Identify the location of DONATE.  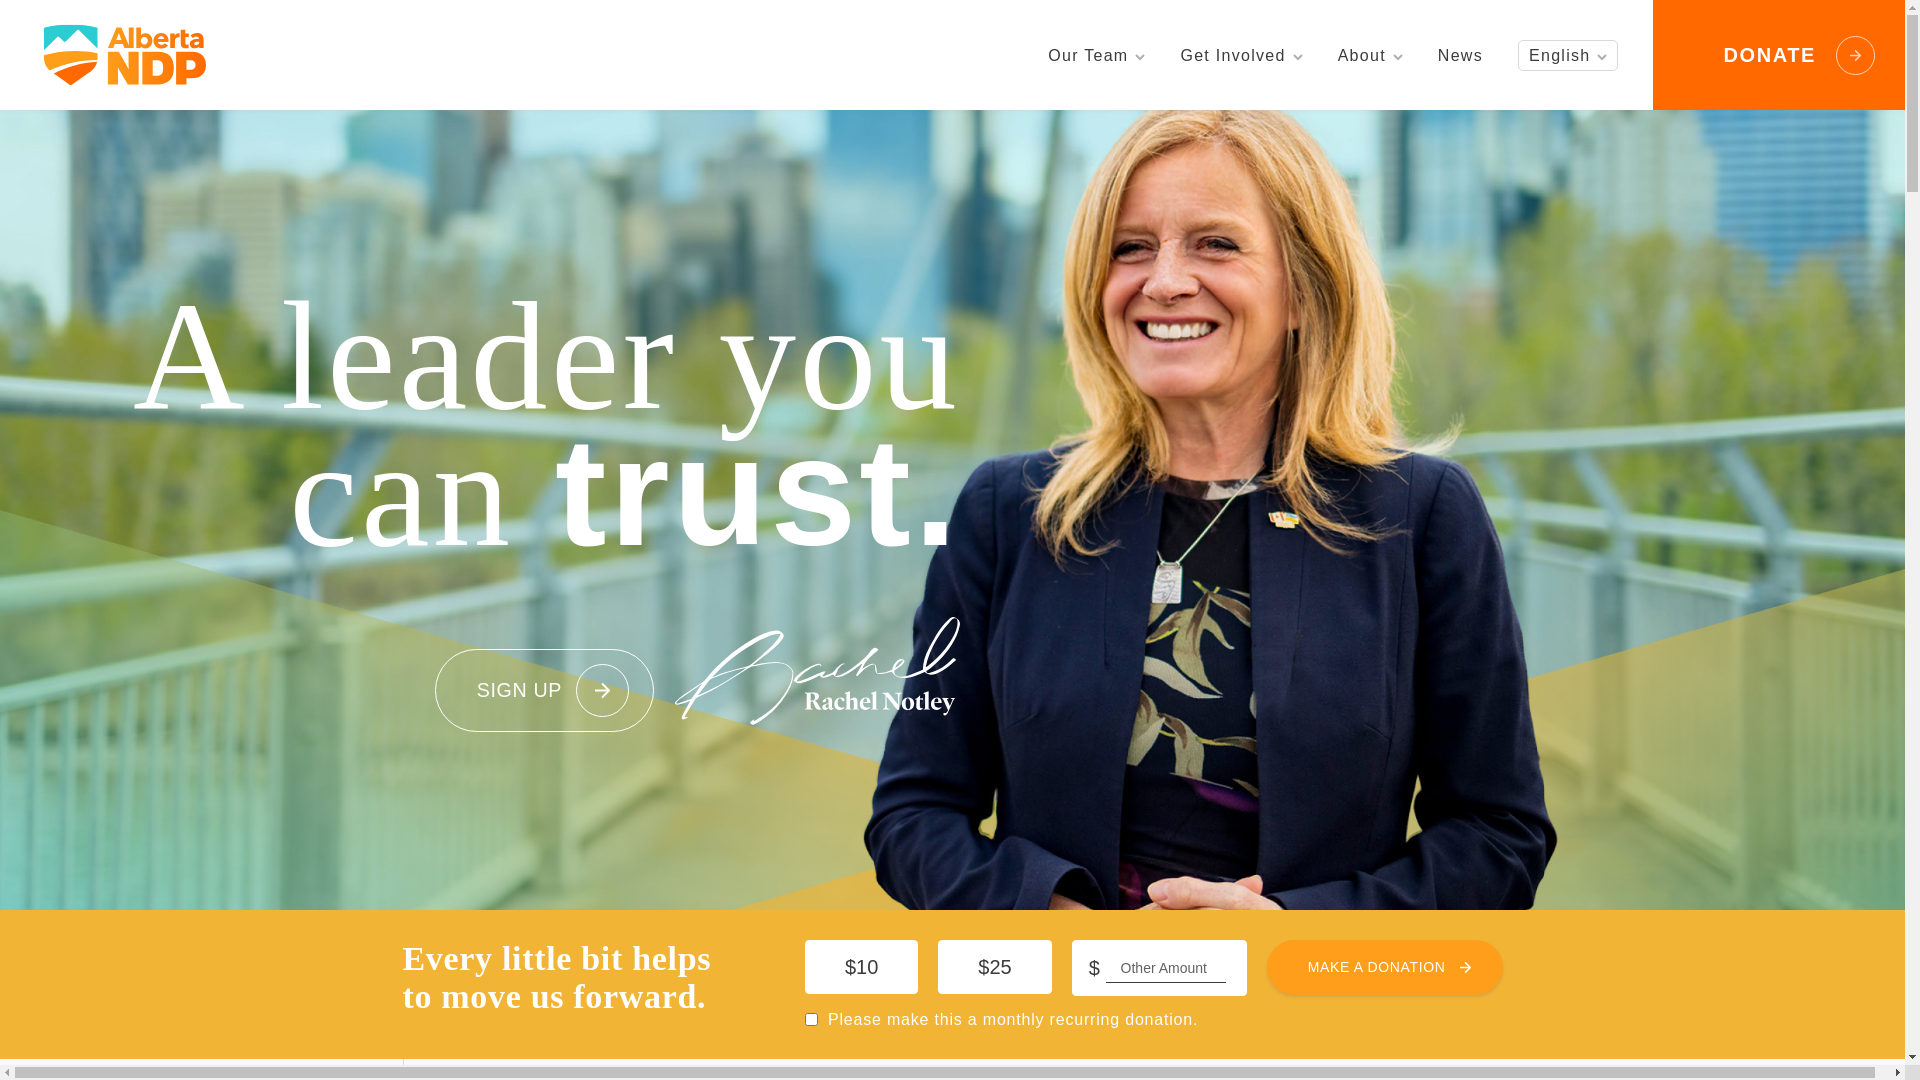
(1779, 55).